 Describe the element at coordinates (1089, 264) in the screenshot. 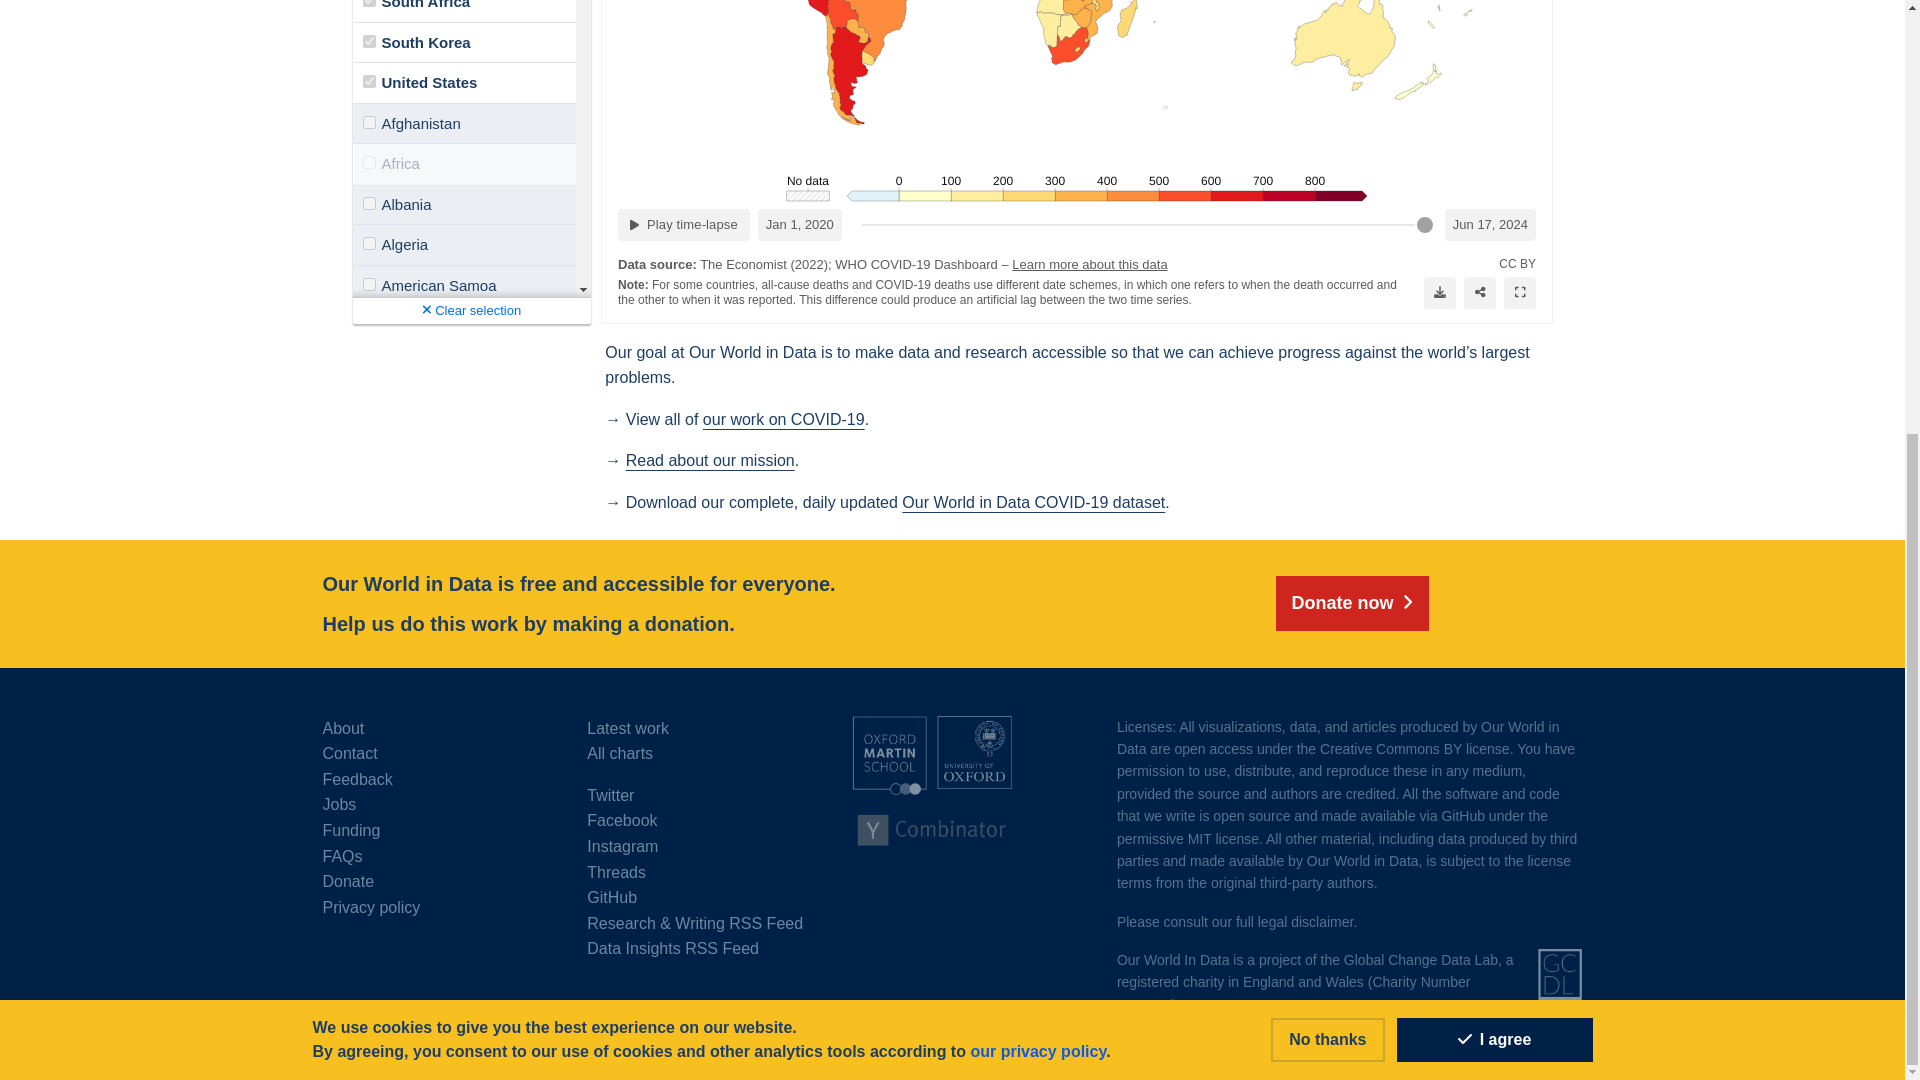

I see `Learn more about this data` at that location.